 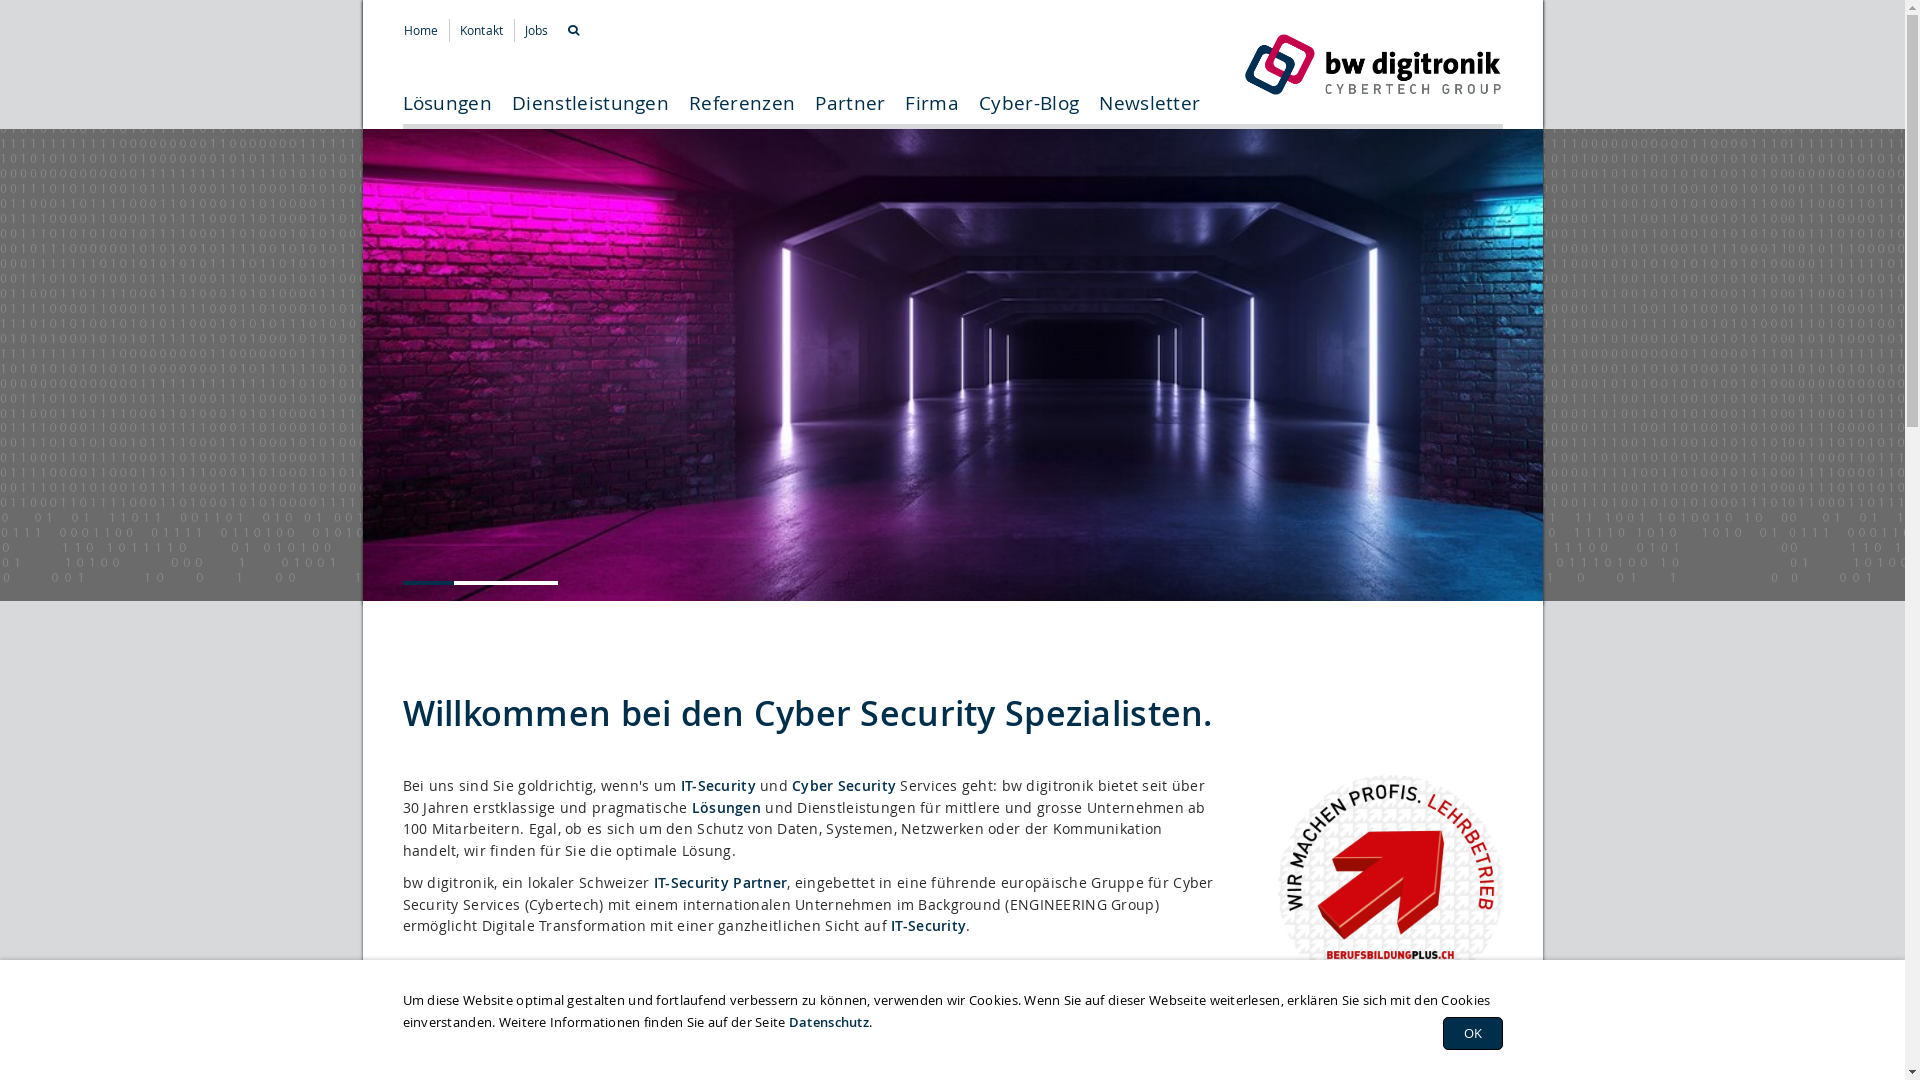 I want to click on Partner, so click(x=850, y=111).